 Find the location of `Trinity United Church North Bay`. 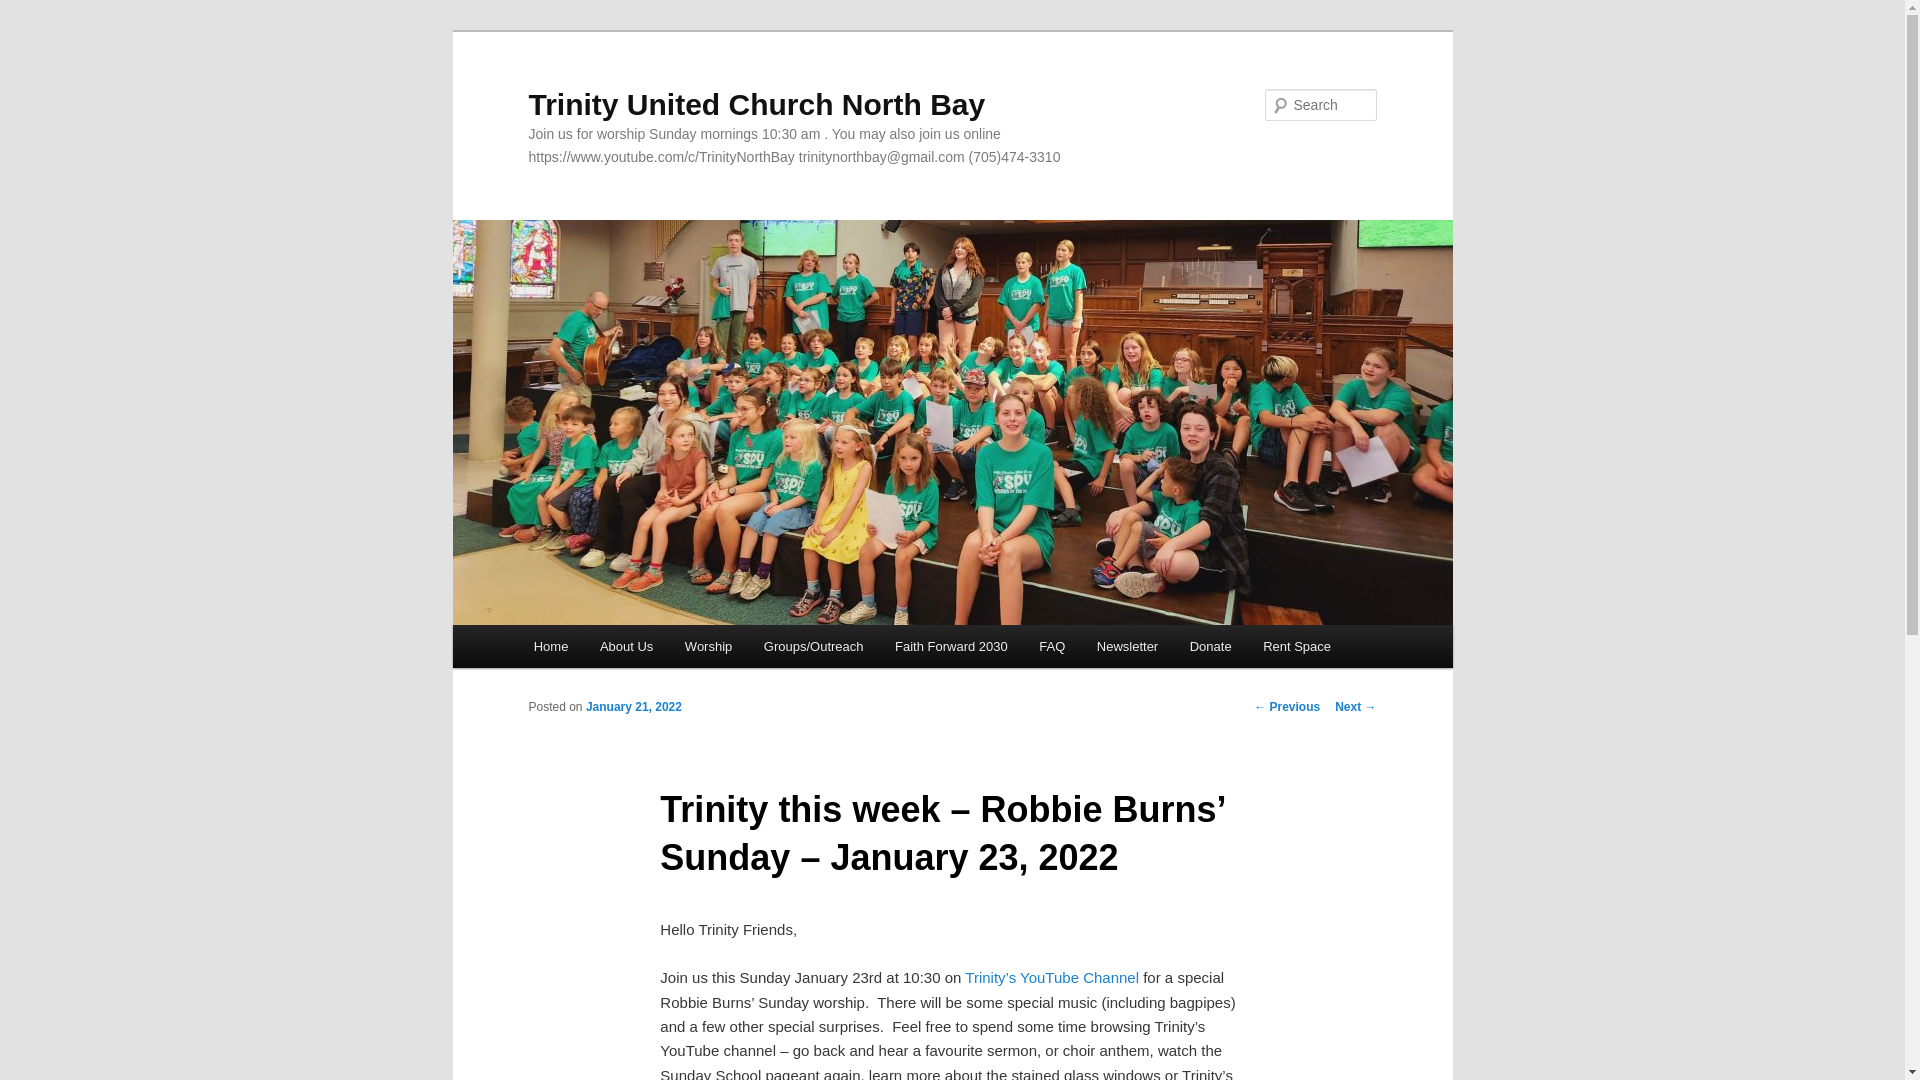

Trinity United Church North Bay is located at coordinates (756, 104).